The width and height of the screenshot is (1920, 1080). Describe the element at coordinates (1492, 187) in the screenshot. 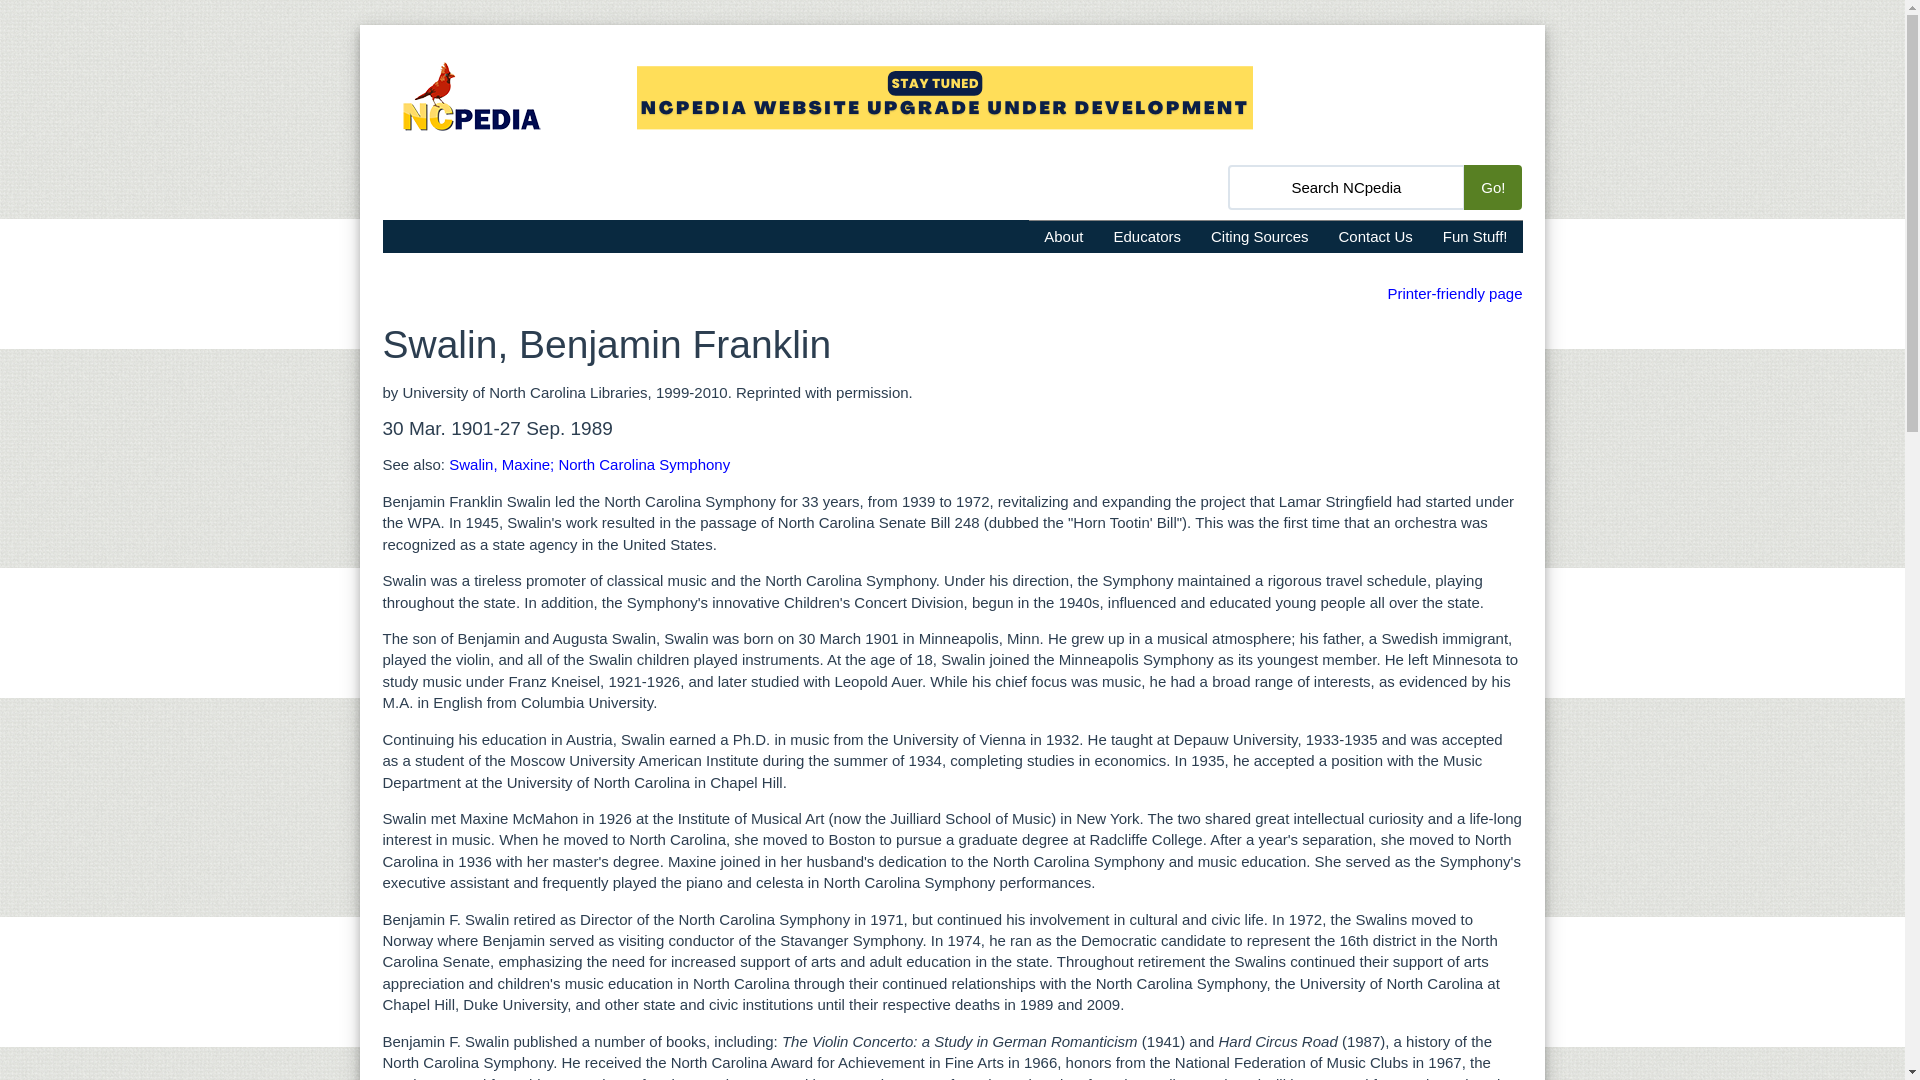

I see `Go!` at that location.